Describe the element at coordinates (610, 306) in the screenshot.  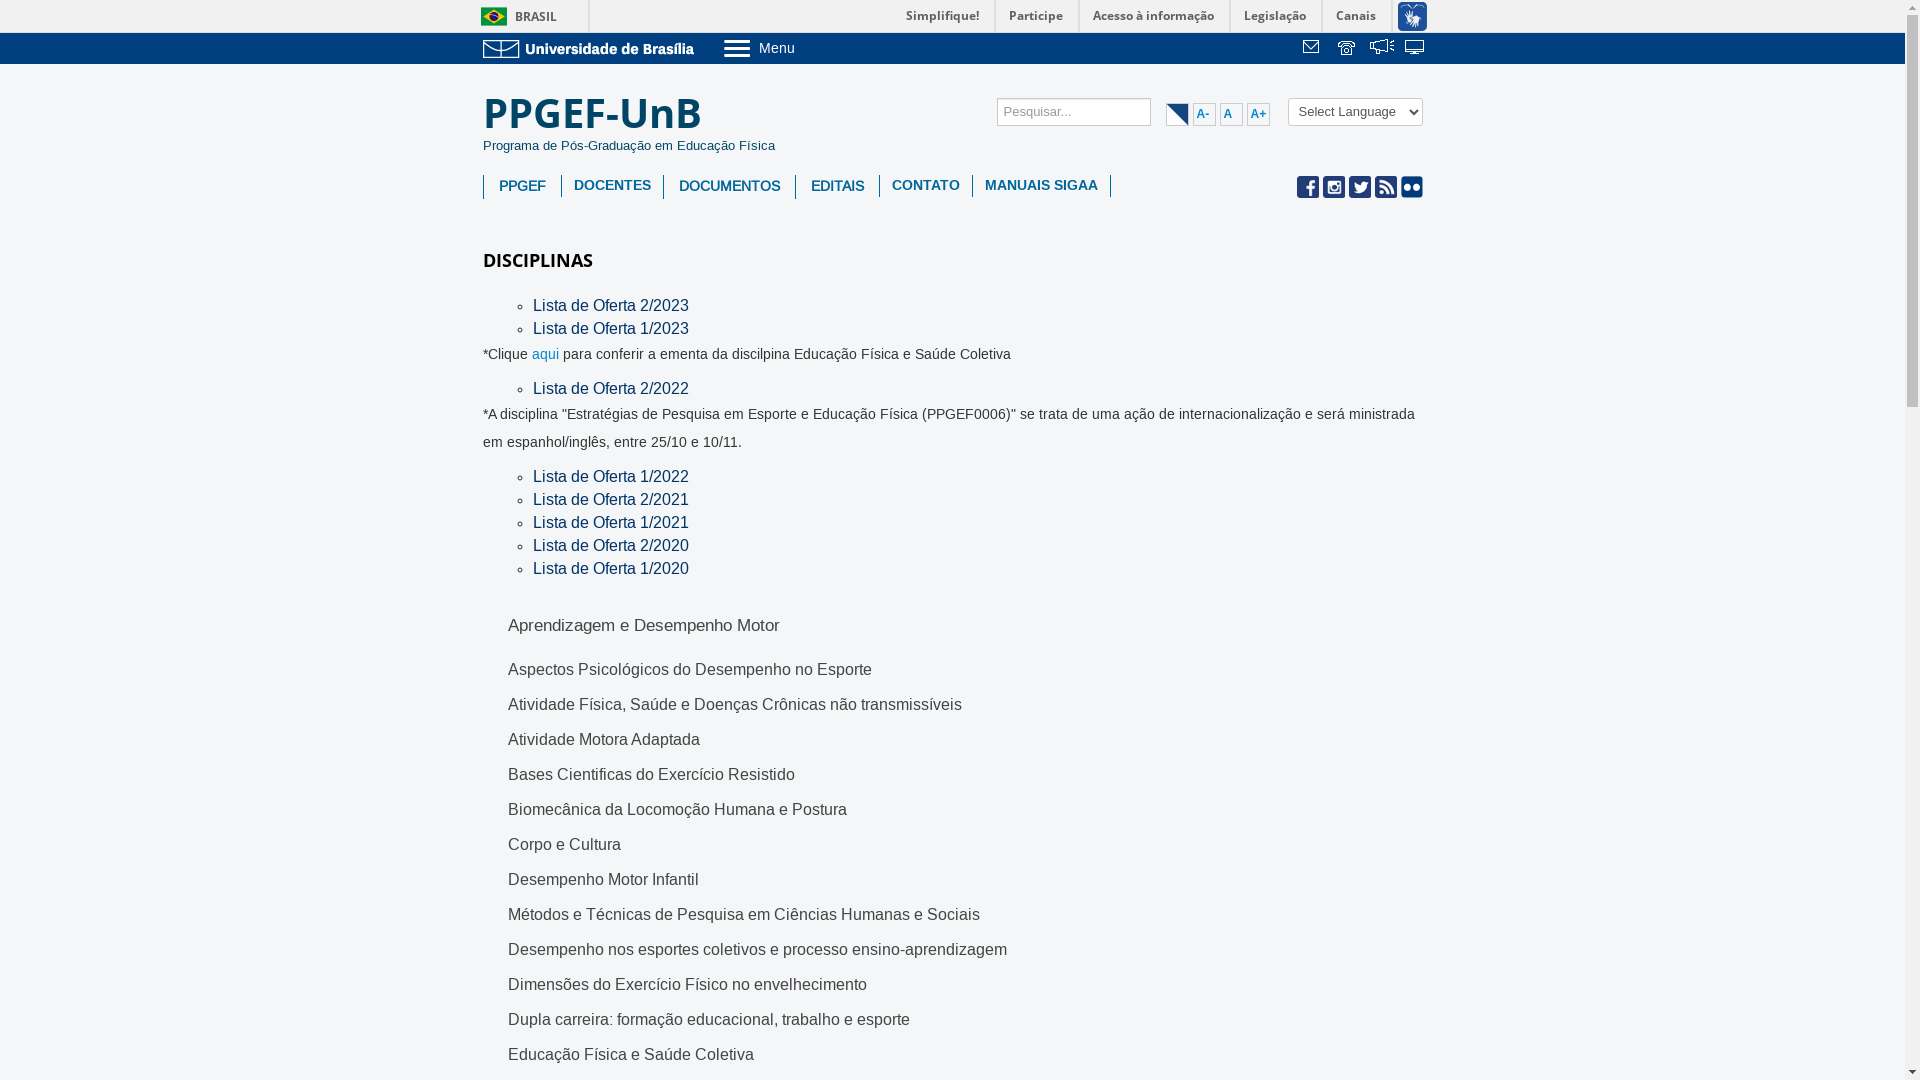
I see `Lista de Oferta 2/2023` at that location.